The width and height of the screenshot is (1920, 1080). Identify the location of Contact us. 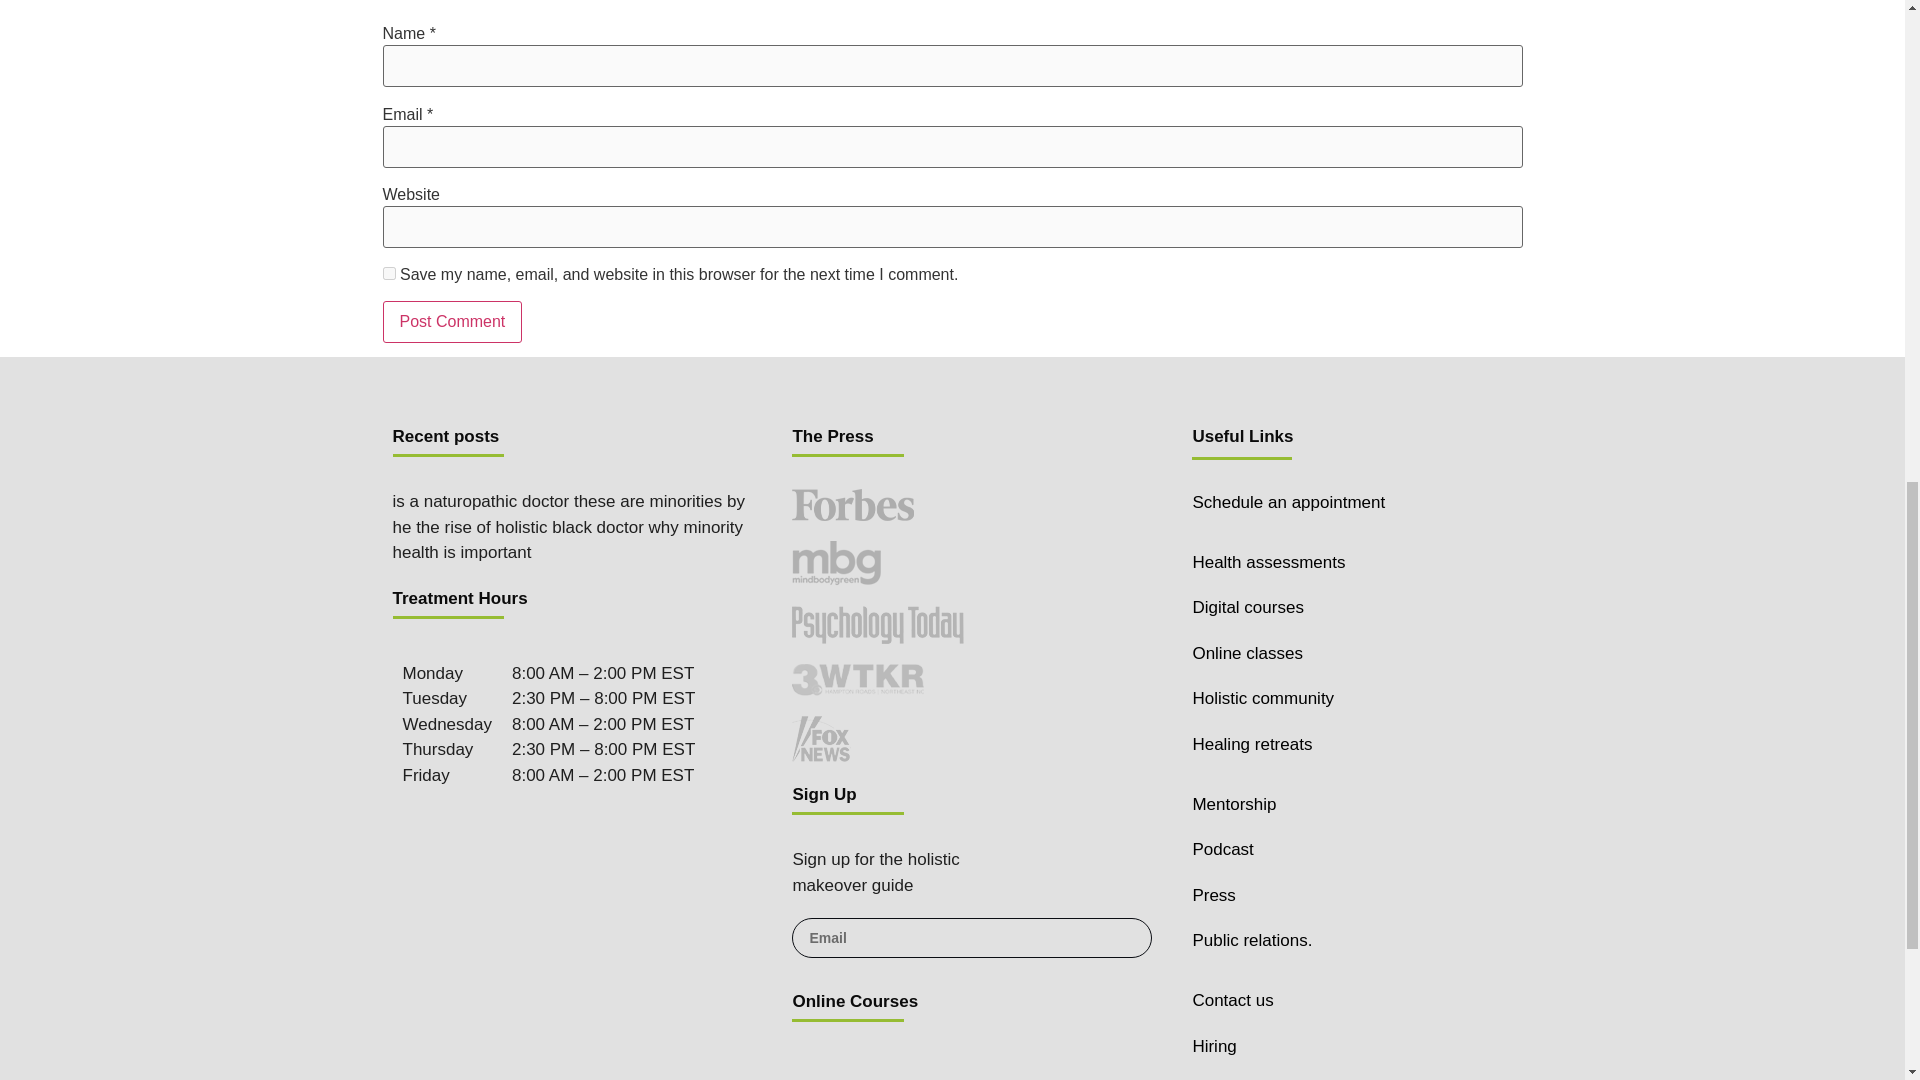
(1232, 1000).